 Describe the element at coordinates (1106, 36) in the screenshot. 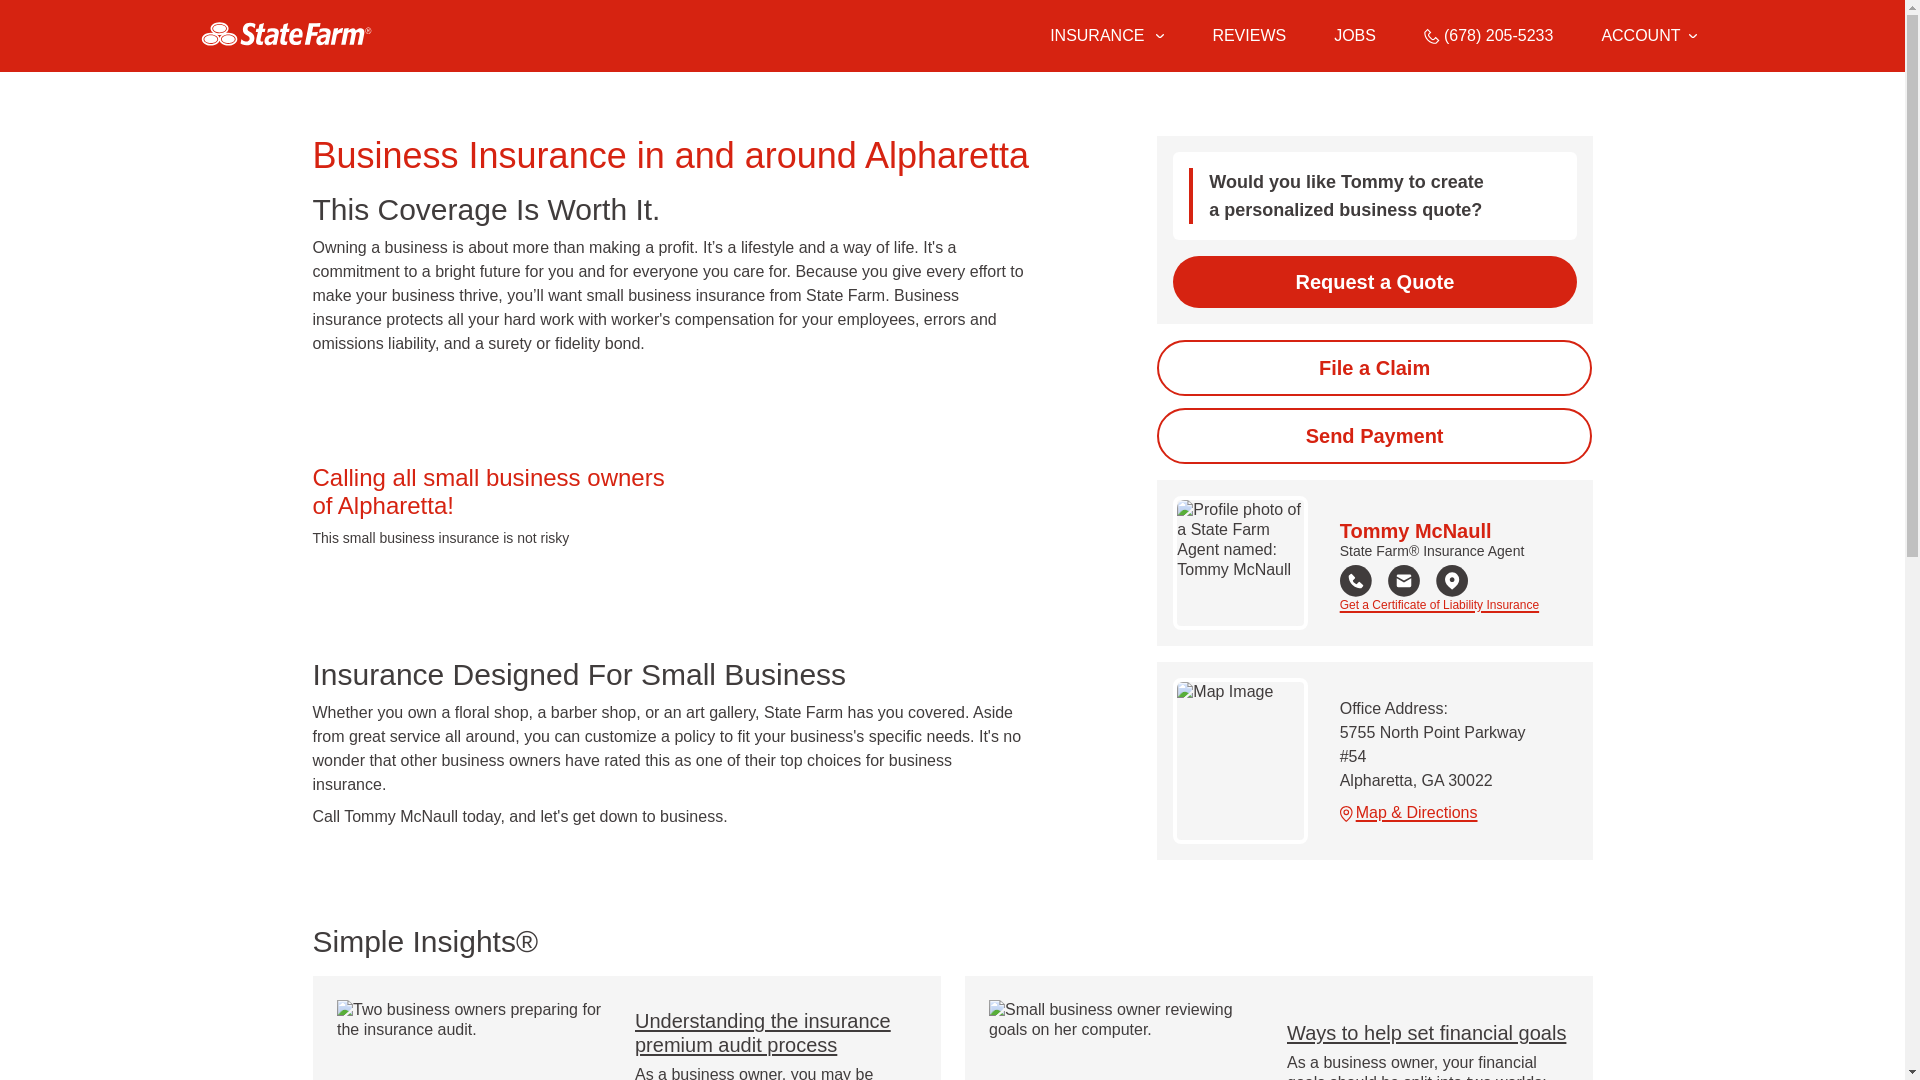

I see `Insurance` at that location.